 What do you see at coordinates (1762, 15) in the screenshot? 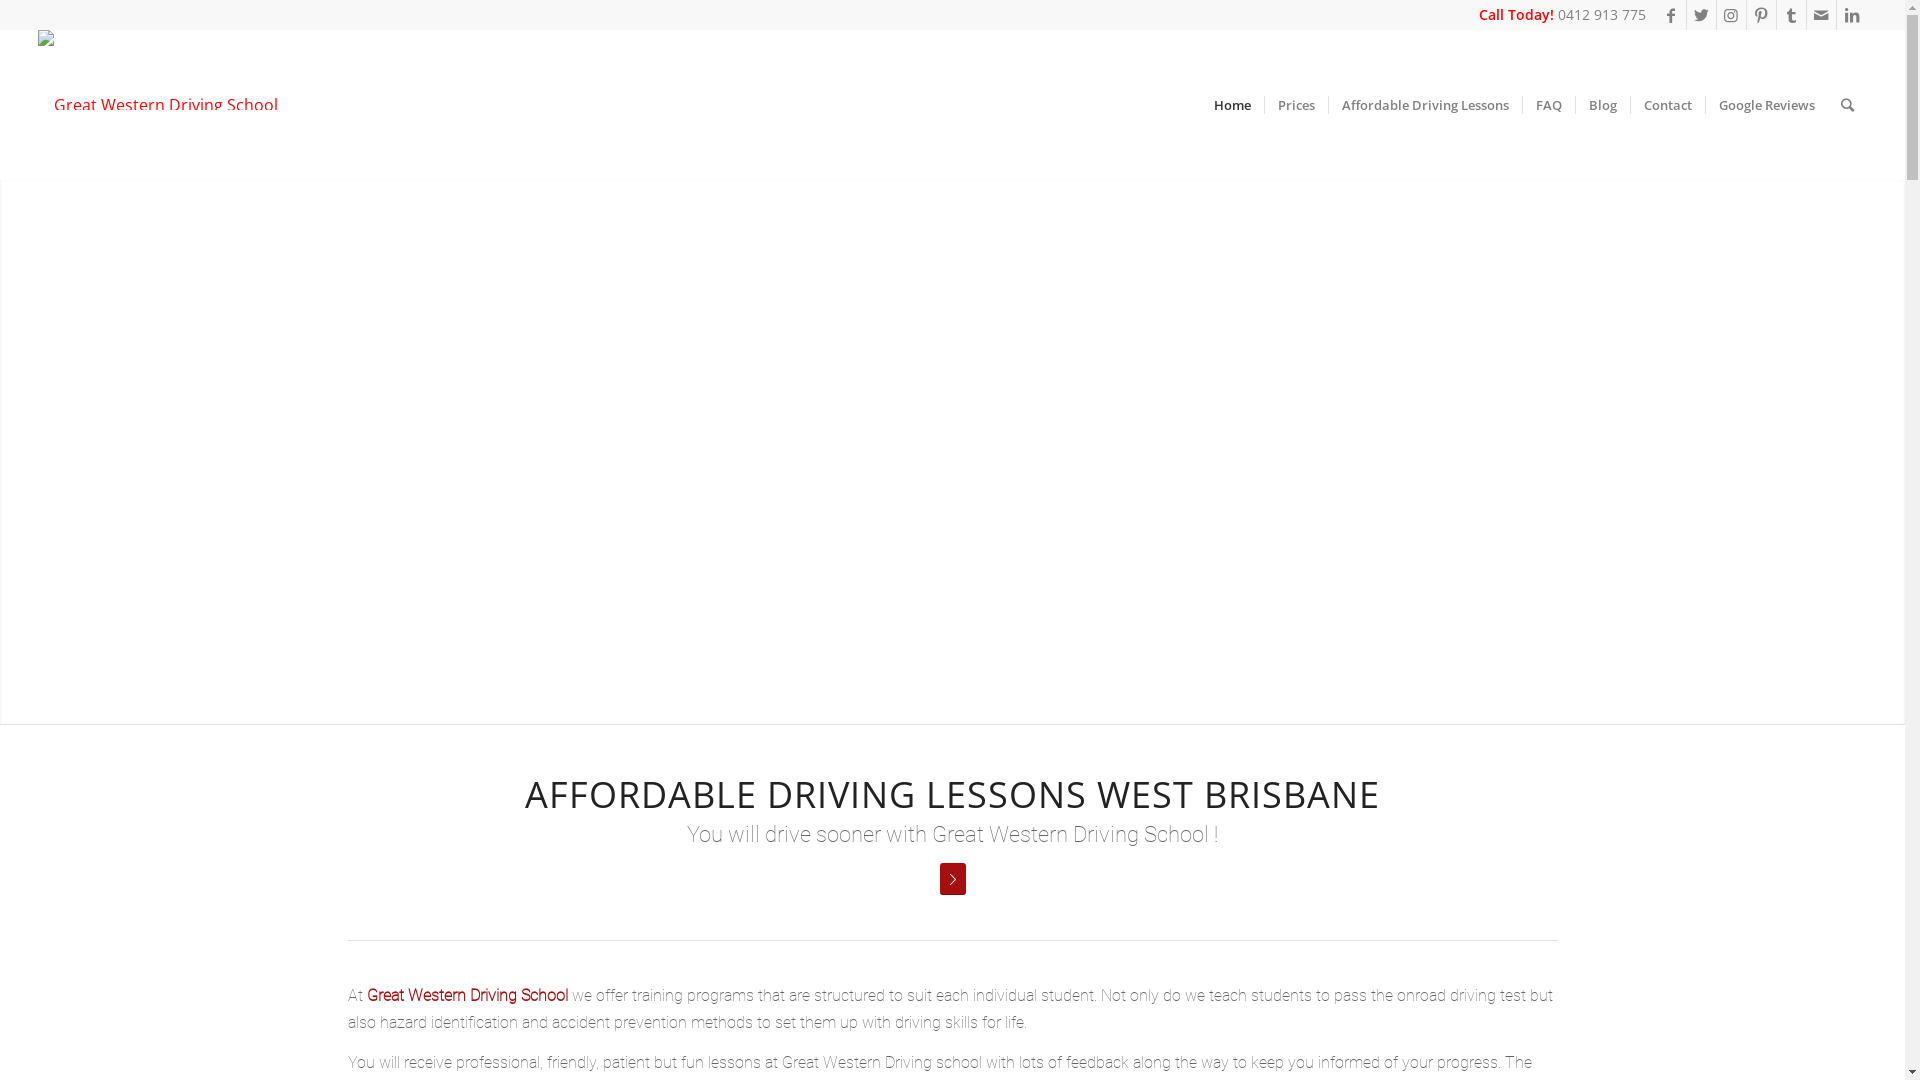
I see `Pinterest` at bounding box center [1762, 15].